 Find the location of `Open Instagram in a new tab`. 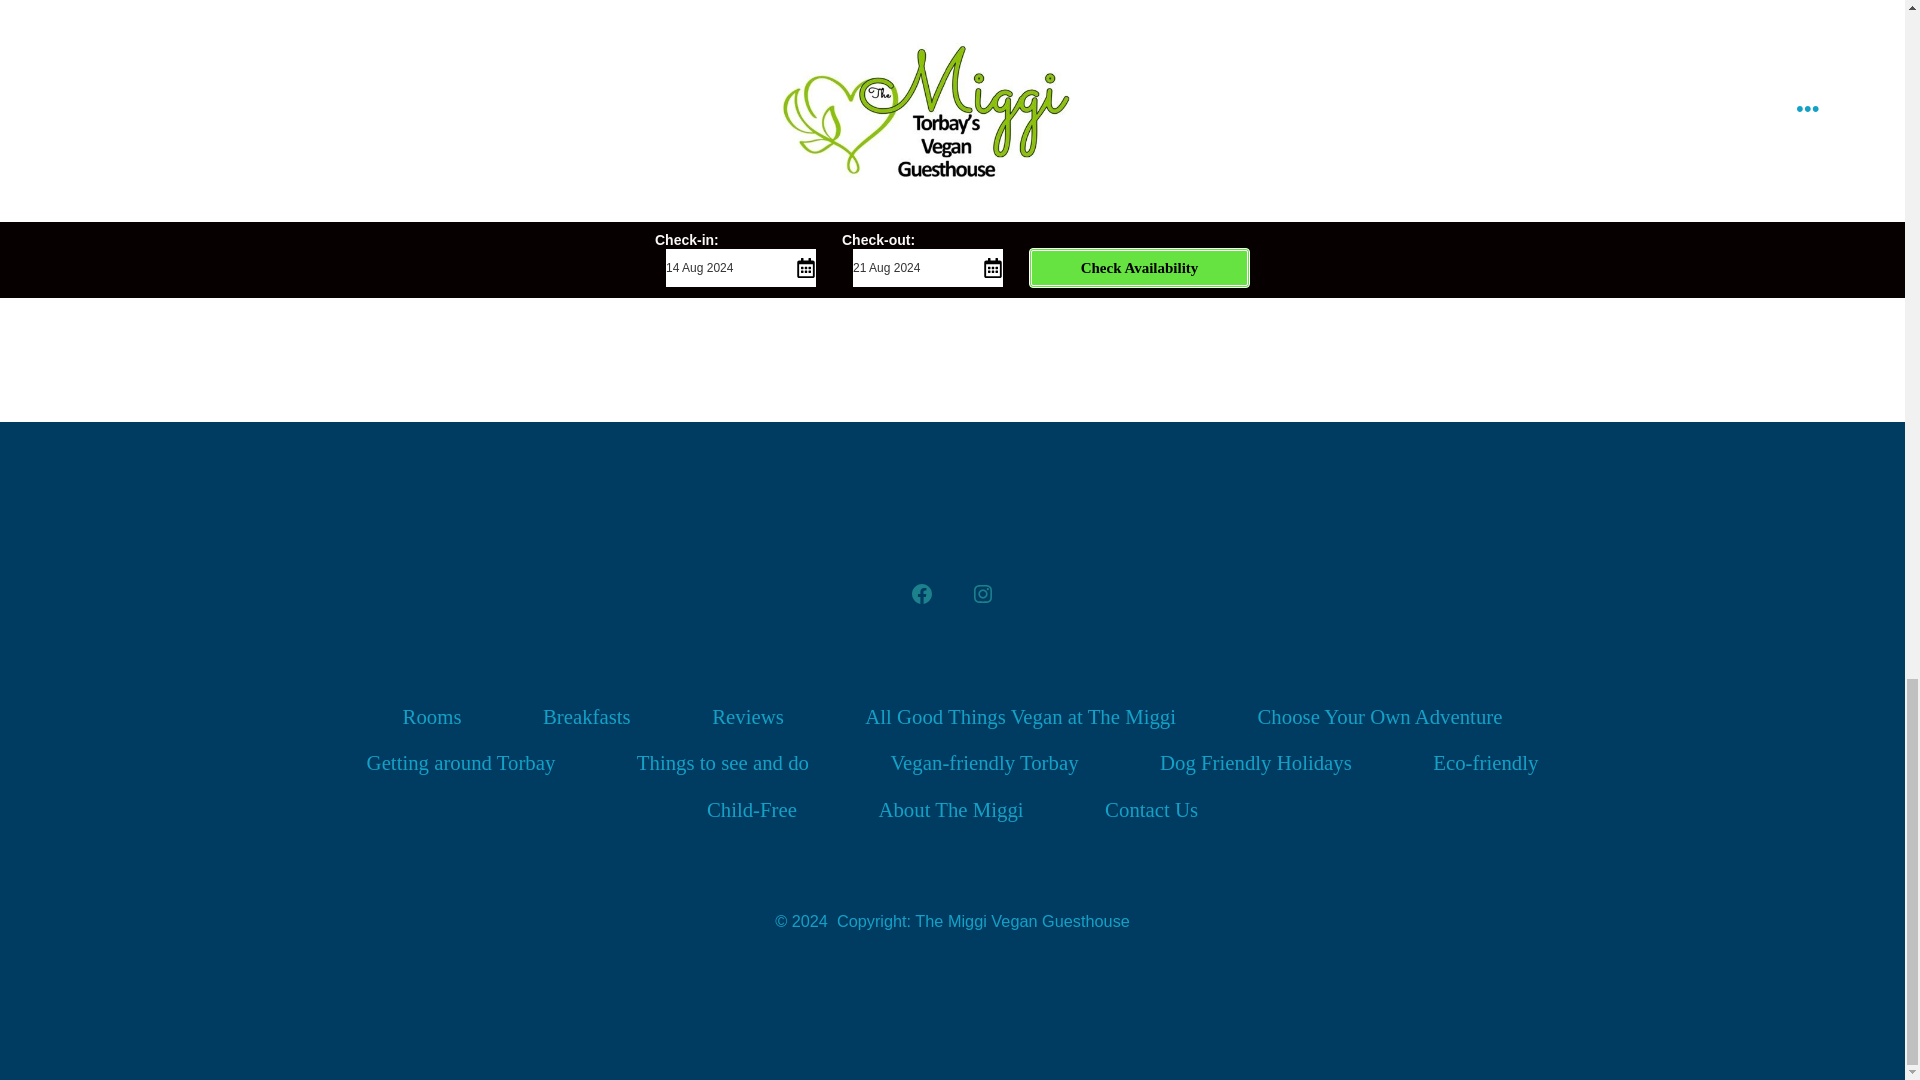

Open Instagram in a new tab is located at coordinates (982, 594).